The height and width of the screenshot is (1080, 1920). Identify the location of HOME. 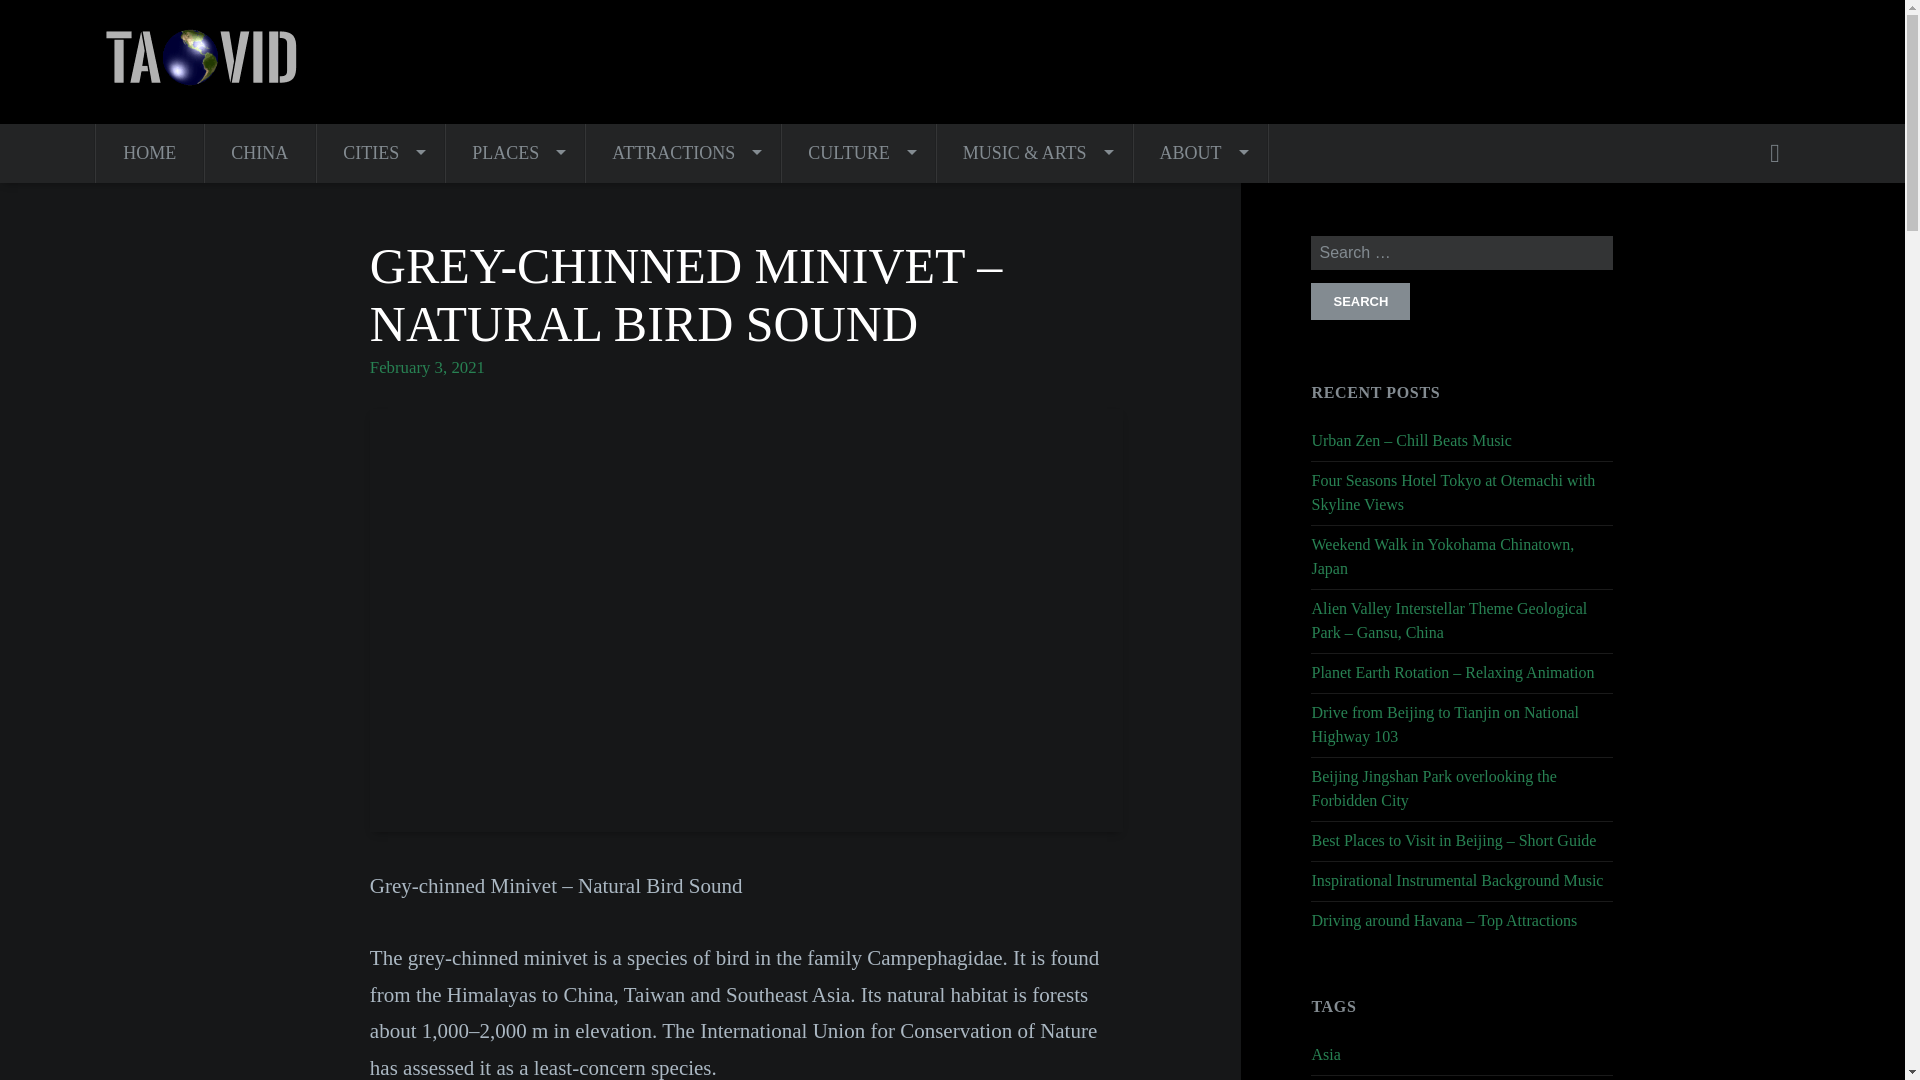
(150, 153).